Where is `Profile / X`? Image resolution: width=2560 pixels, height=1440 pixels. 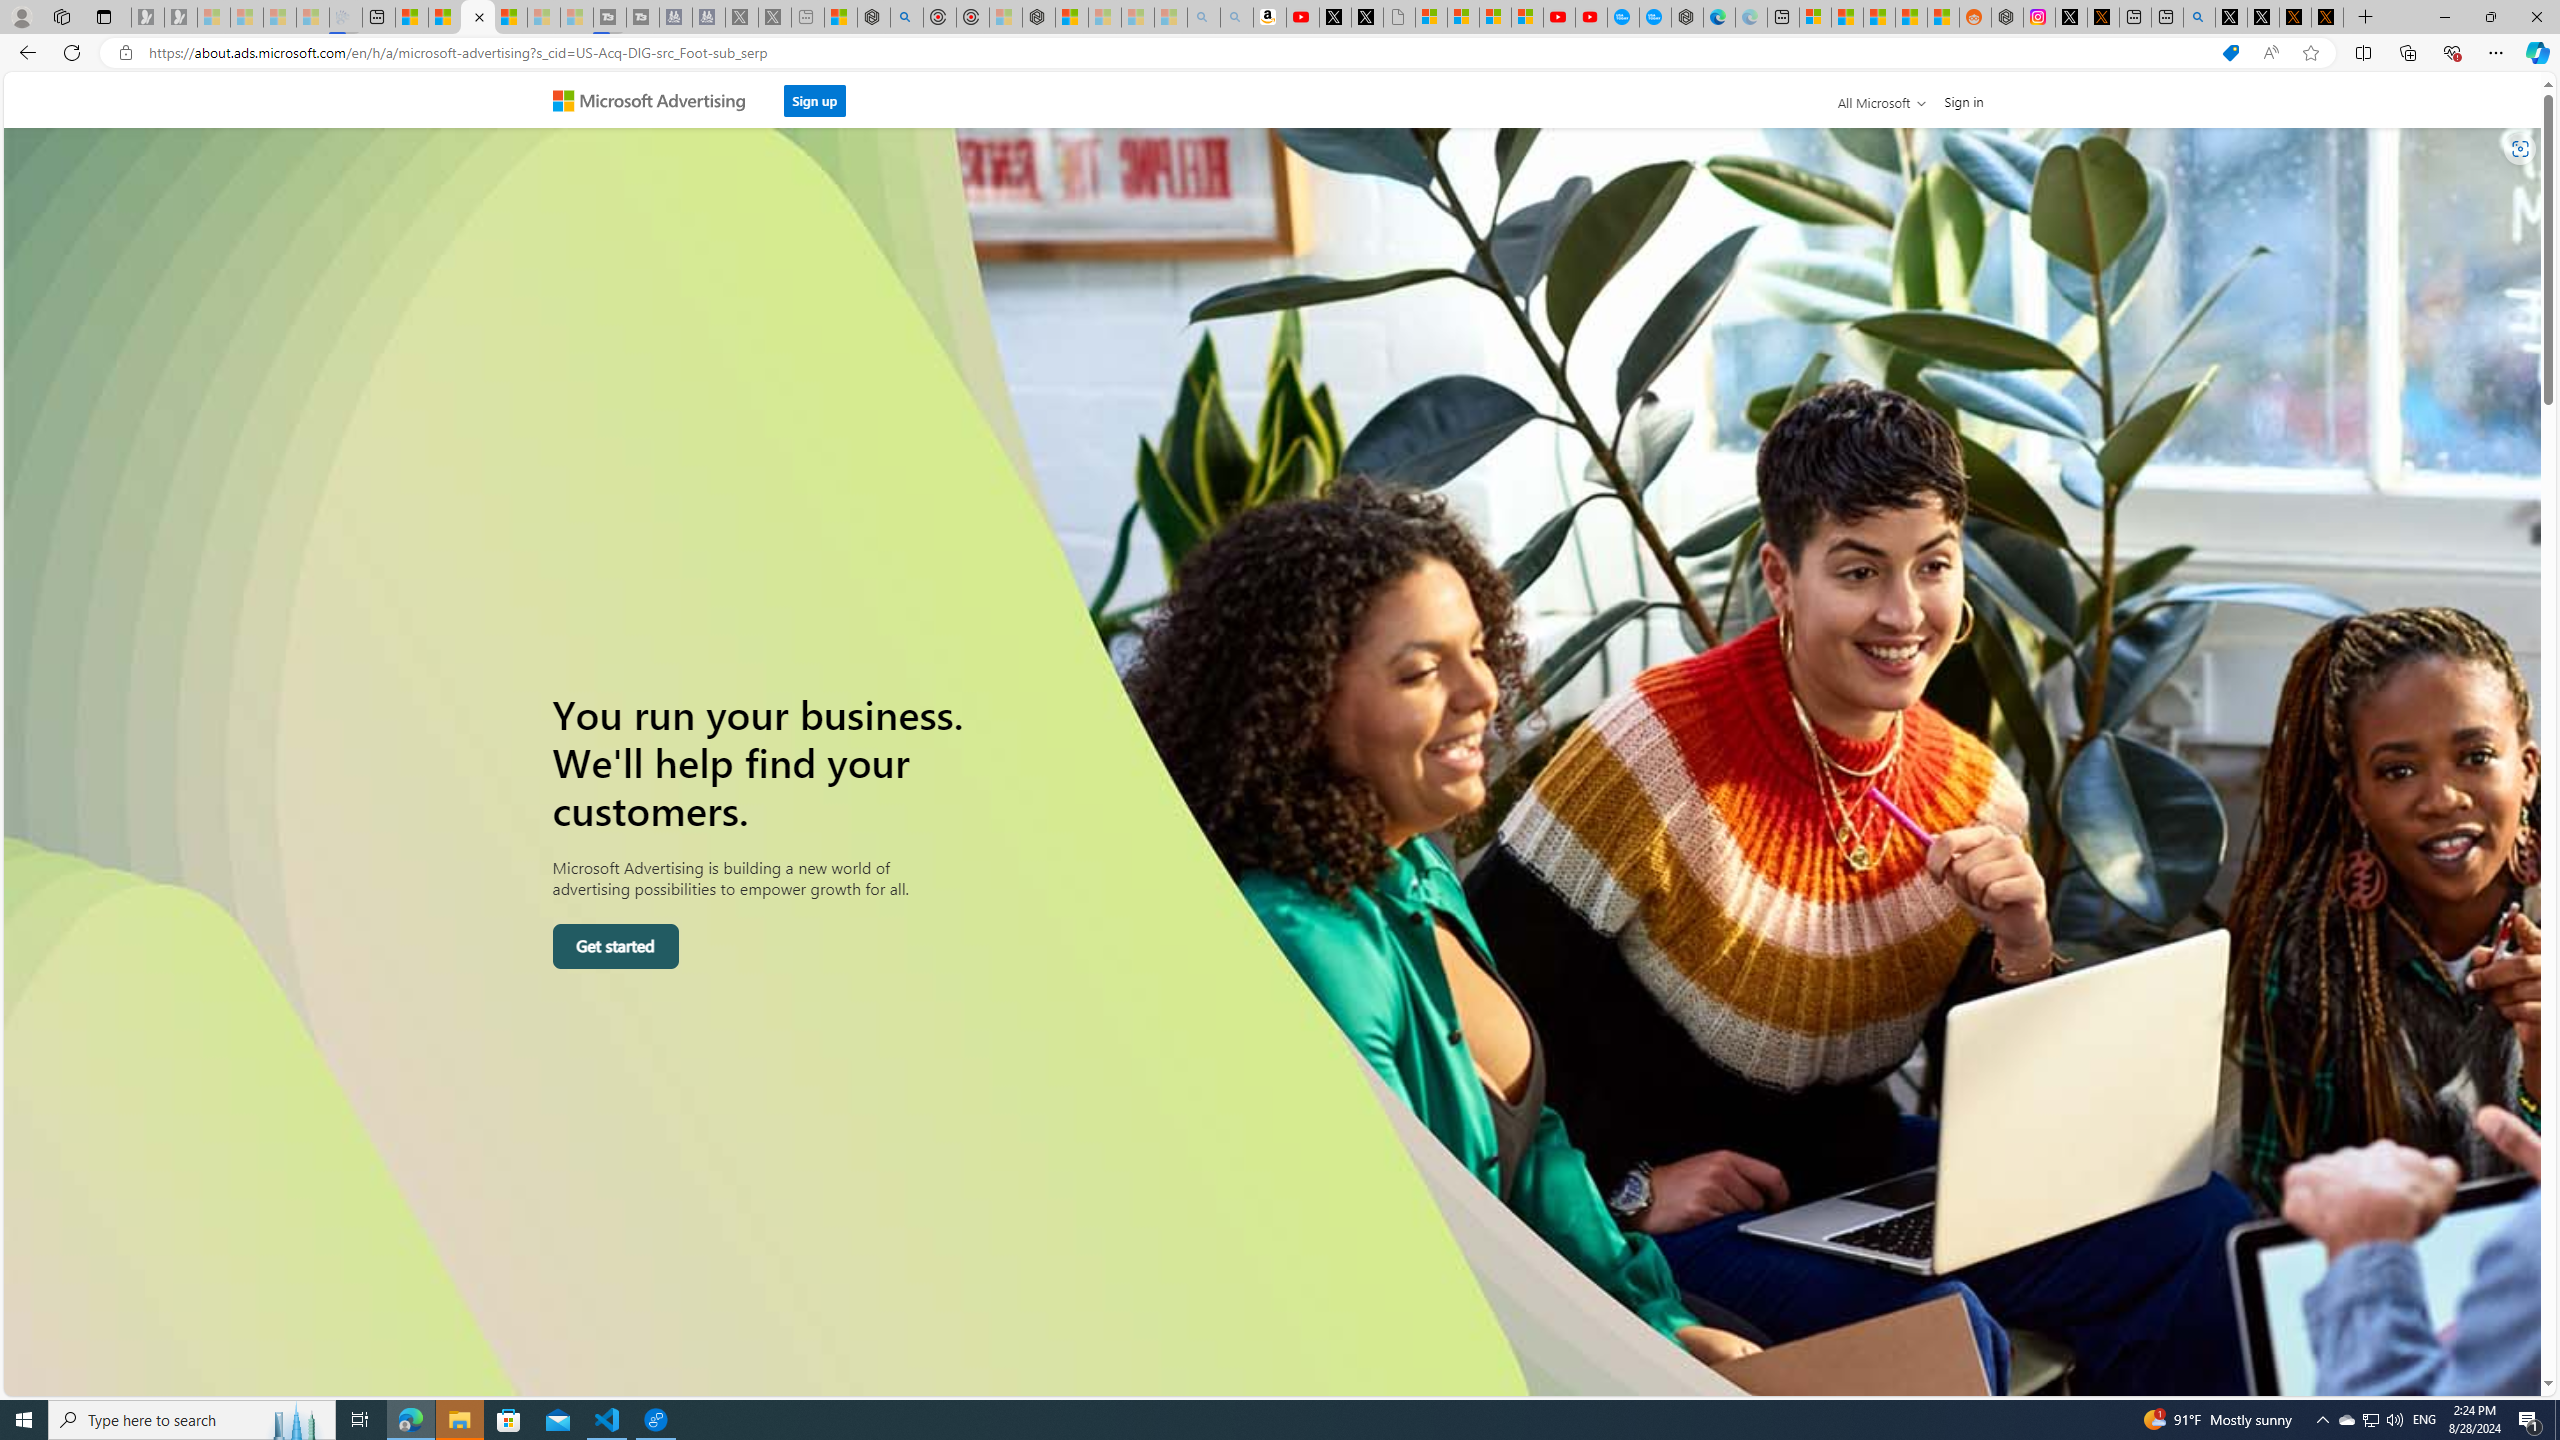 Profile / X is located at coordinates (2230, 17).